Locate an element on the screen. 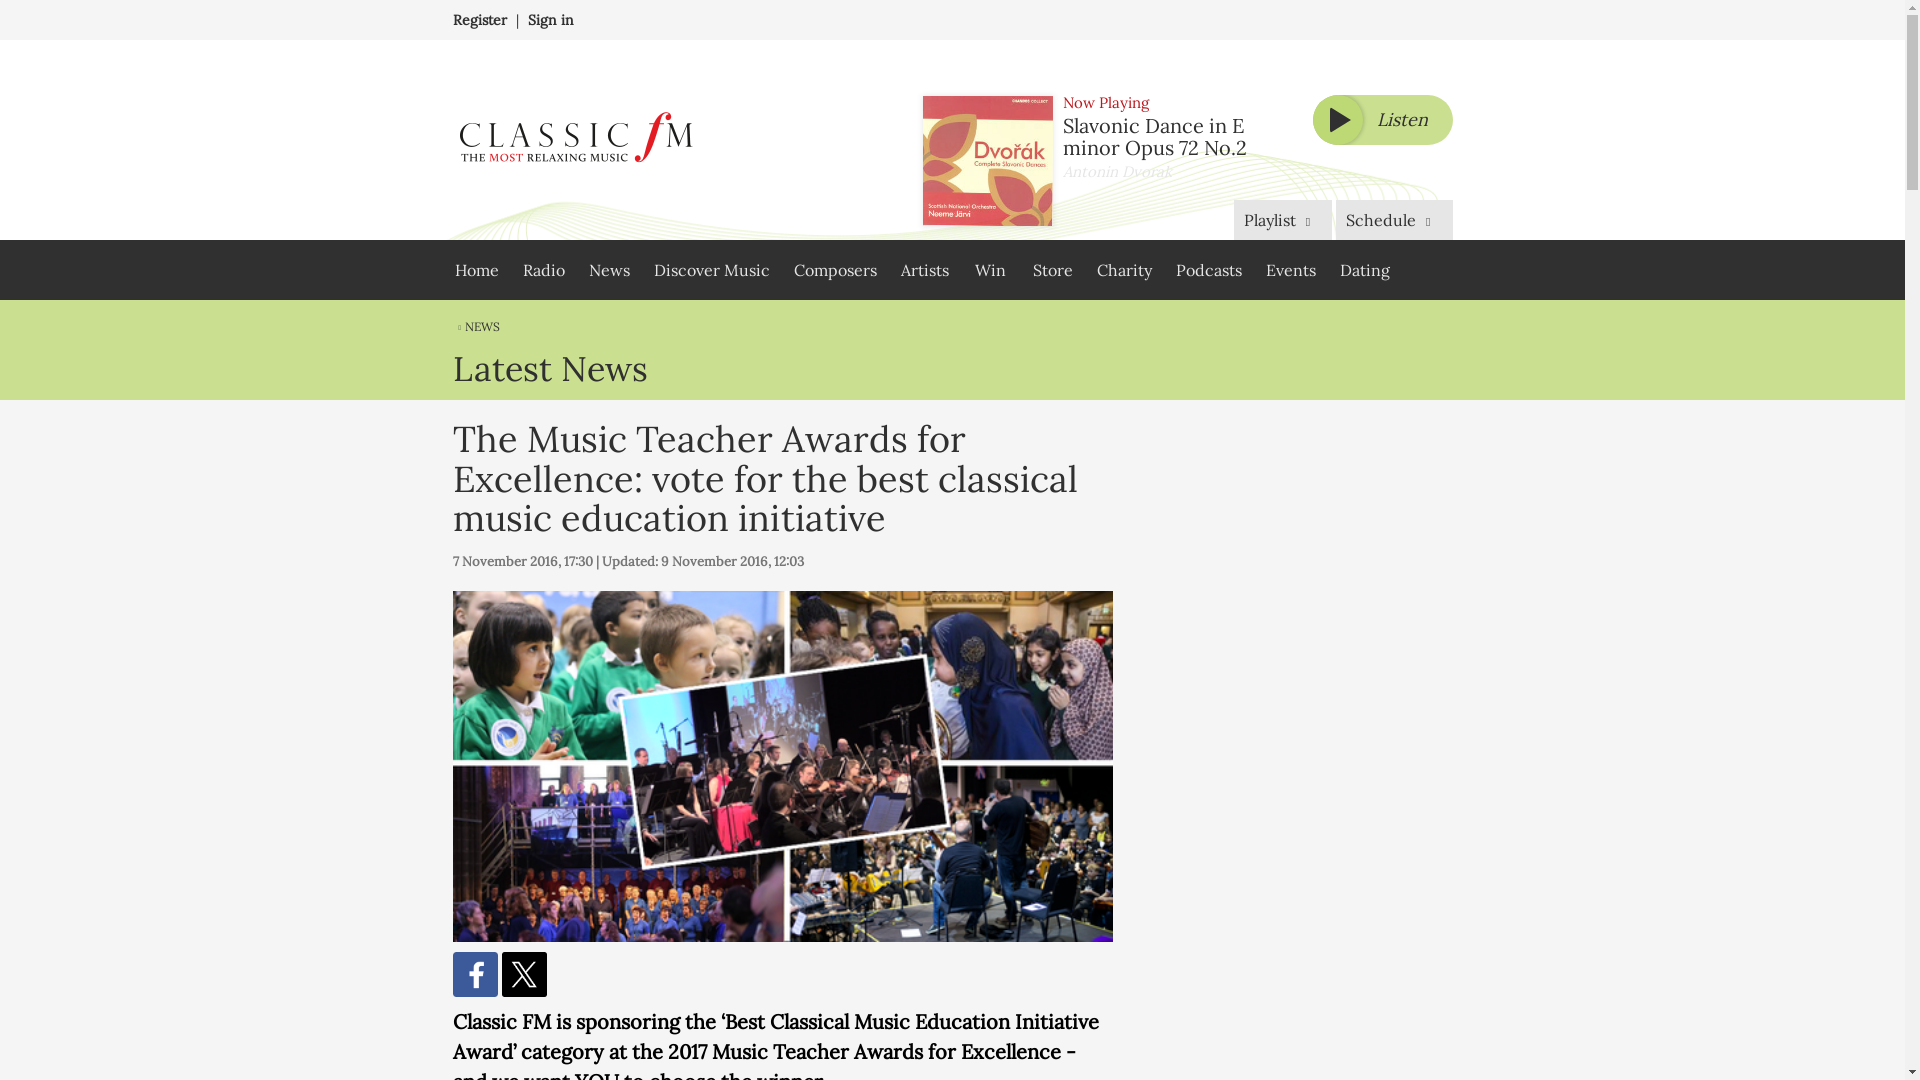 This screenshot has height=1080, width=1920. Composers is located at coordinates (834, 270).